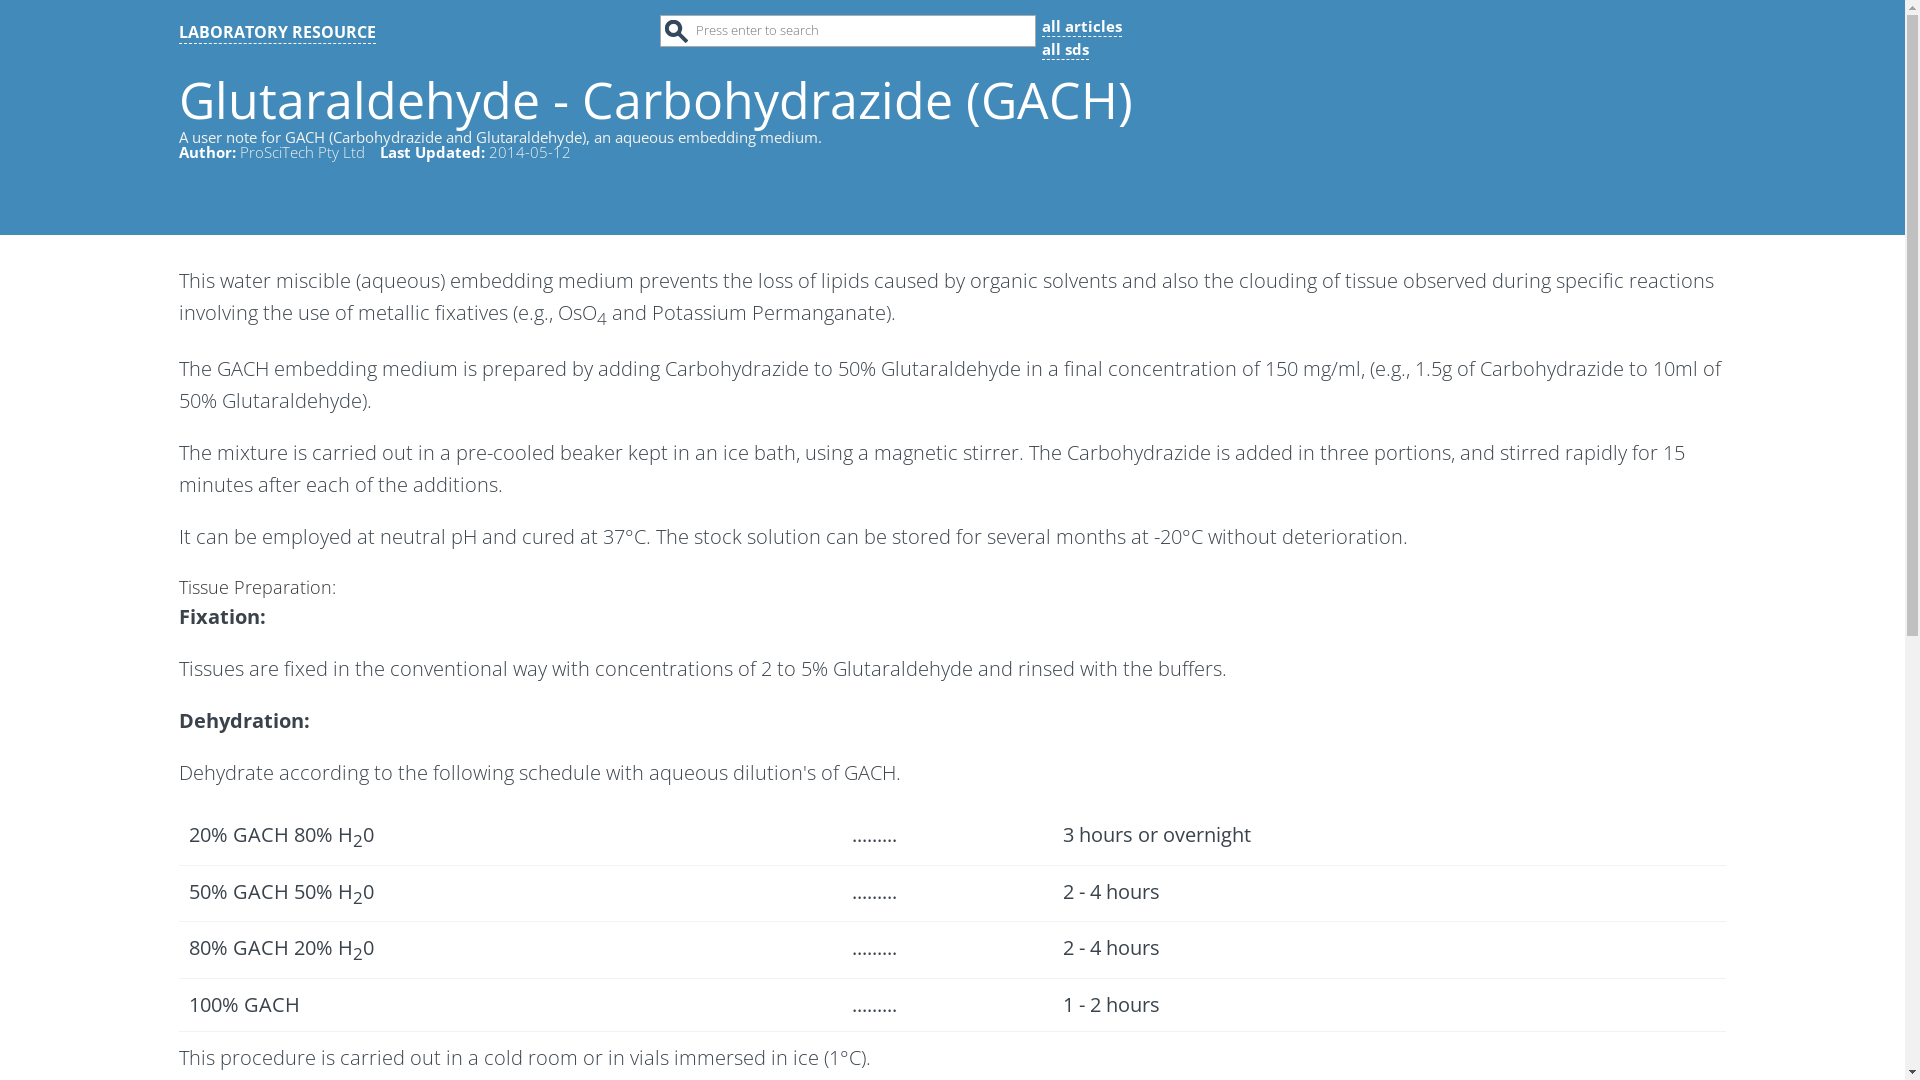  Describe the element at coordinates (1066, 48) in the screenshot. I see `all sds` at that location.